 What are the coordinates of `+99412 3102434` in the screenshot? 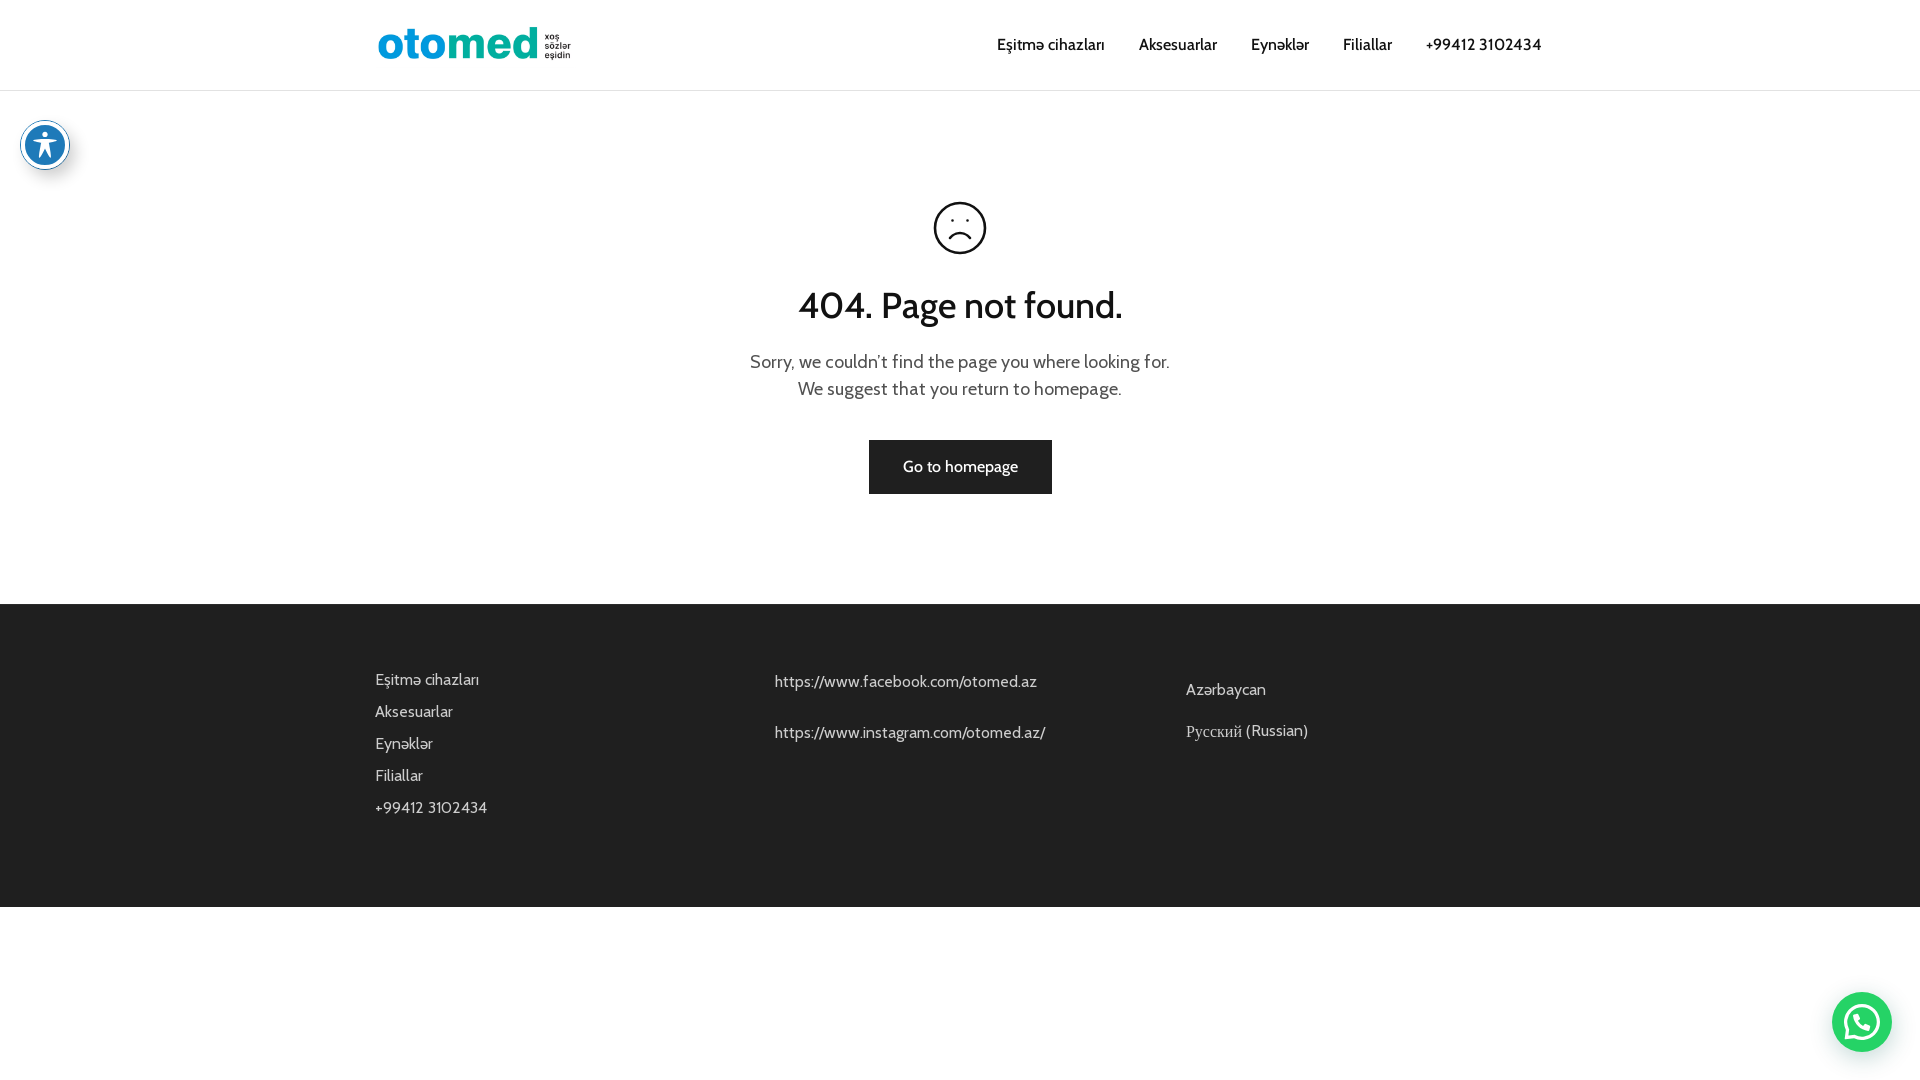 It's located at (431, 808).